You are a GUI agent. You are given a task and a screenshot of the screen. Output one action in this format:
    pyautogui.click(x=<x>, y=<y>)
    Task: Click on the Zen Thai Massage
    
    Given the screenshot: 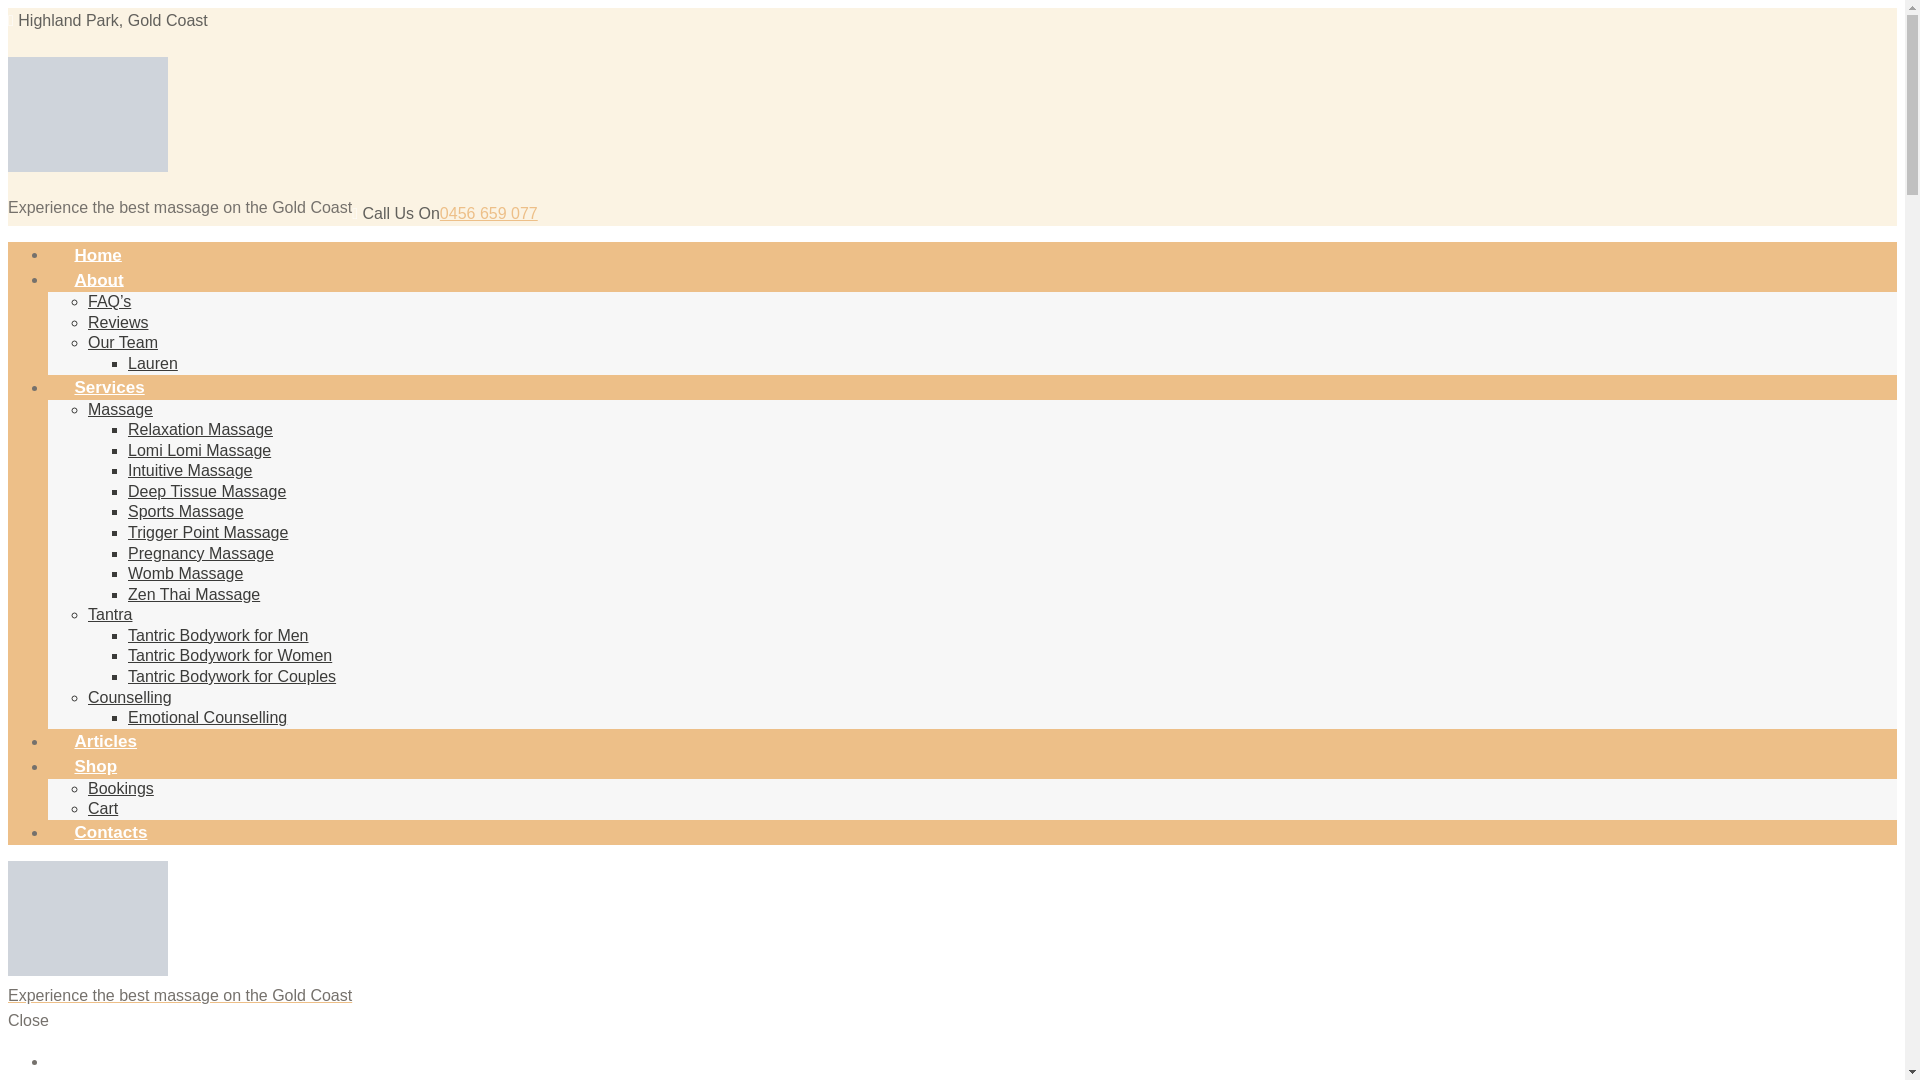 What is the action you would take?
    pyautogui.click(x=194, y=594)
    